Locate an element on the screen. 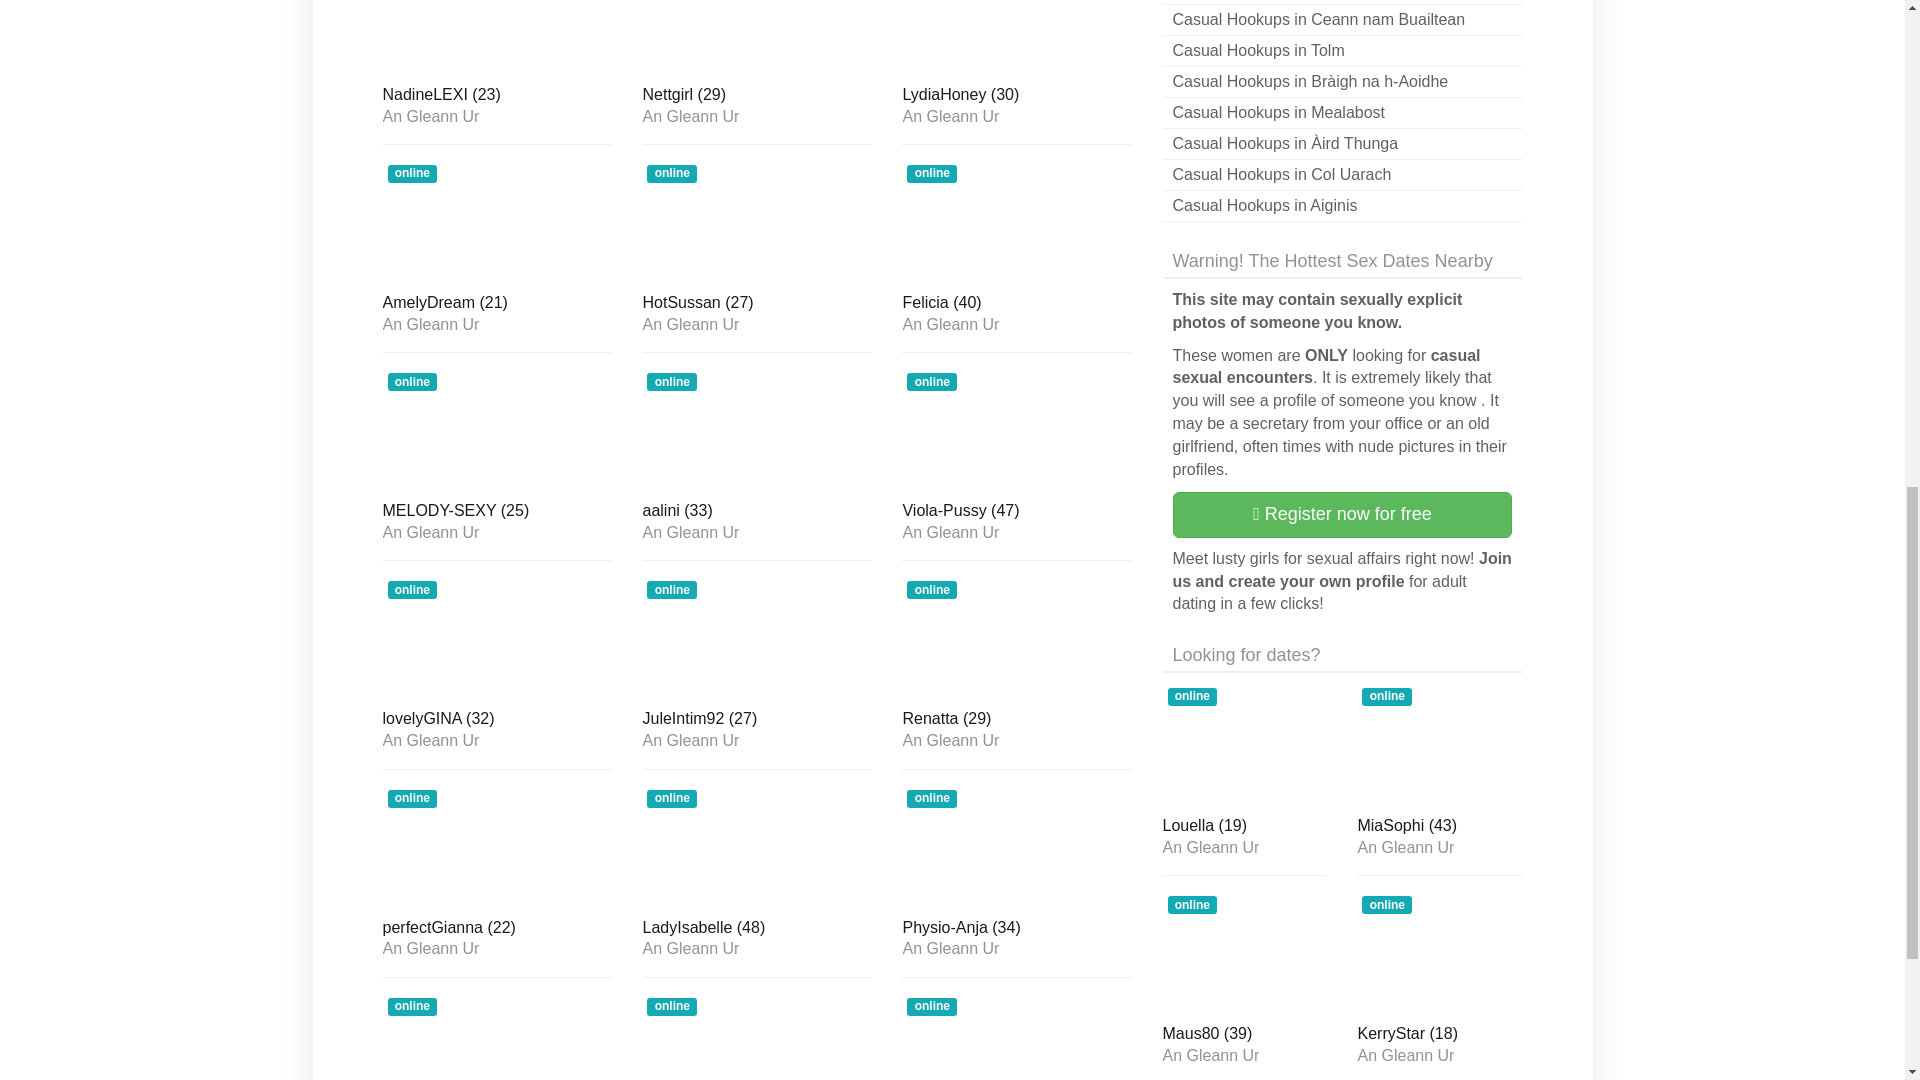  online is located at coordinates (497, 222).